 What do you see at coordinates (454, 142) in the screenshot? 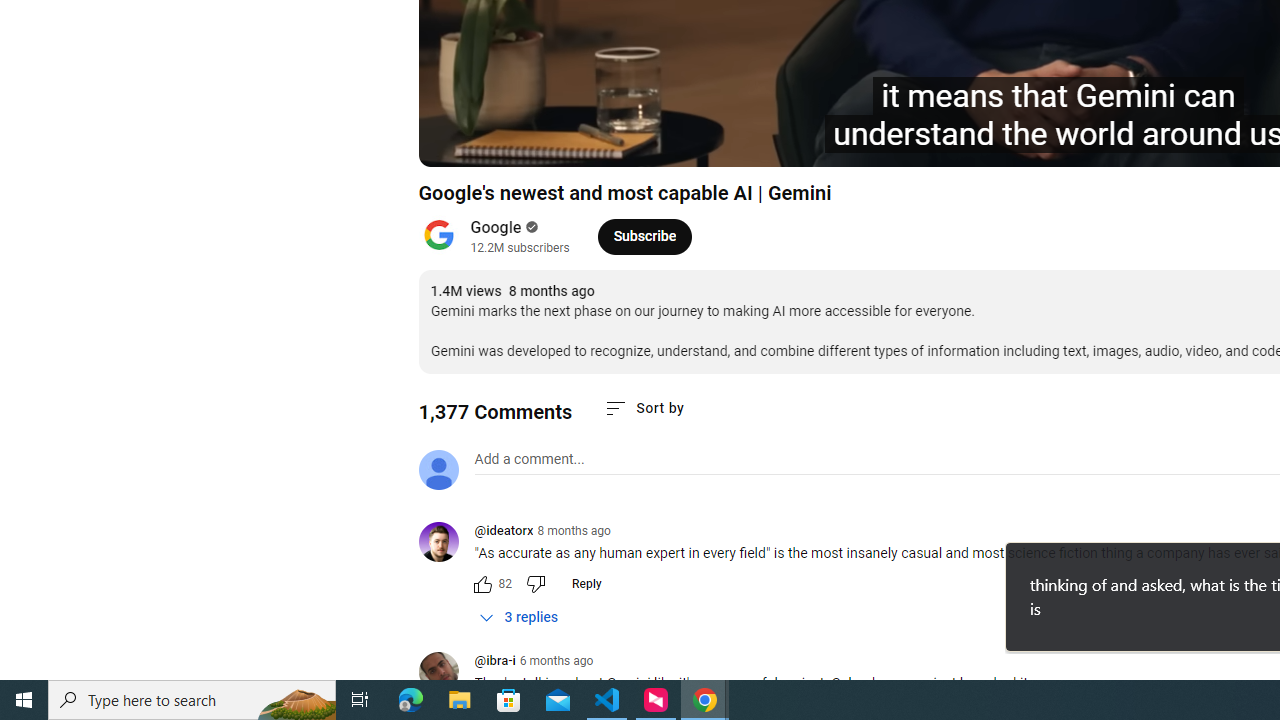
I see `Play (k)` at bounding box center [454, 142].